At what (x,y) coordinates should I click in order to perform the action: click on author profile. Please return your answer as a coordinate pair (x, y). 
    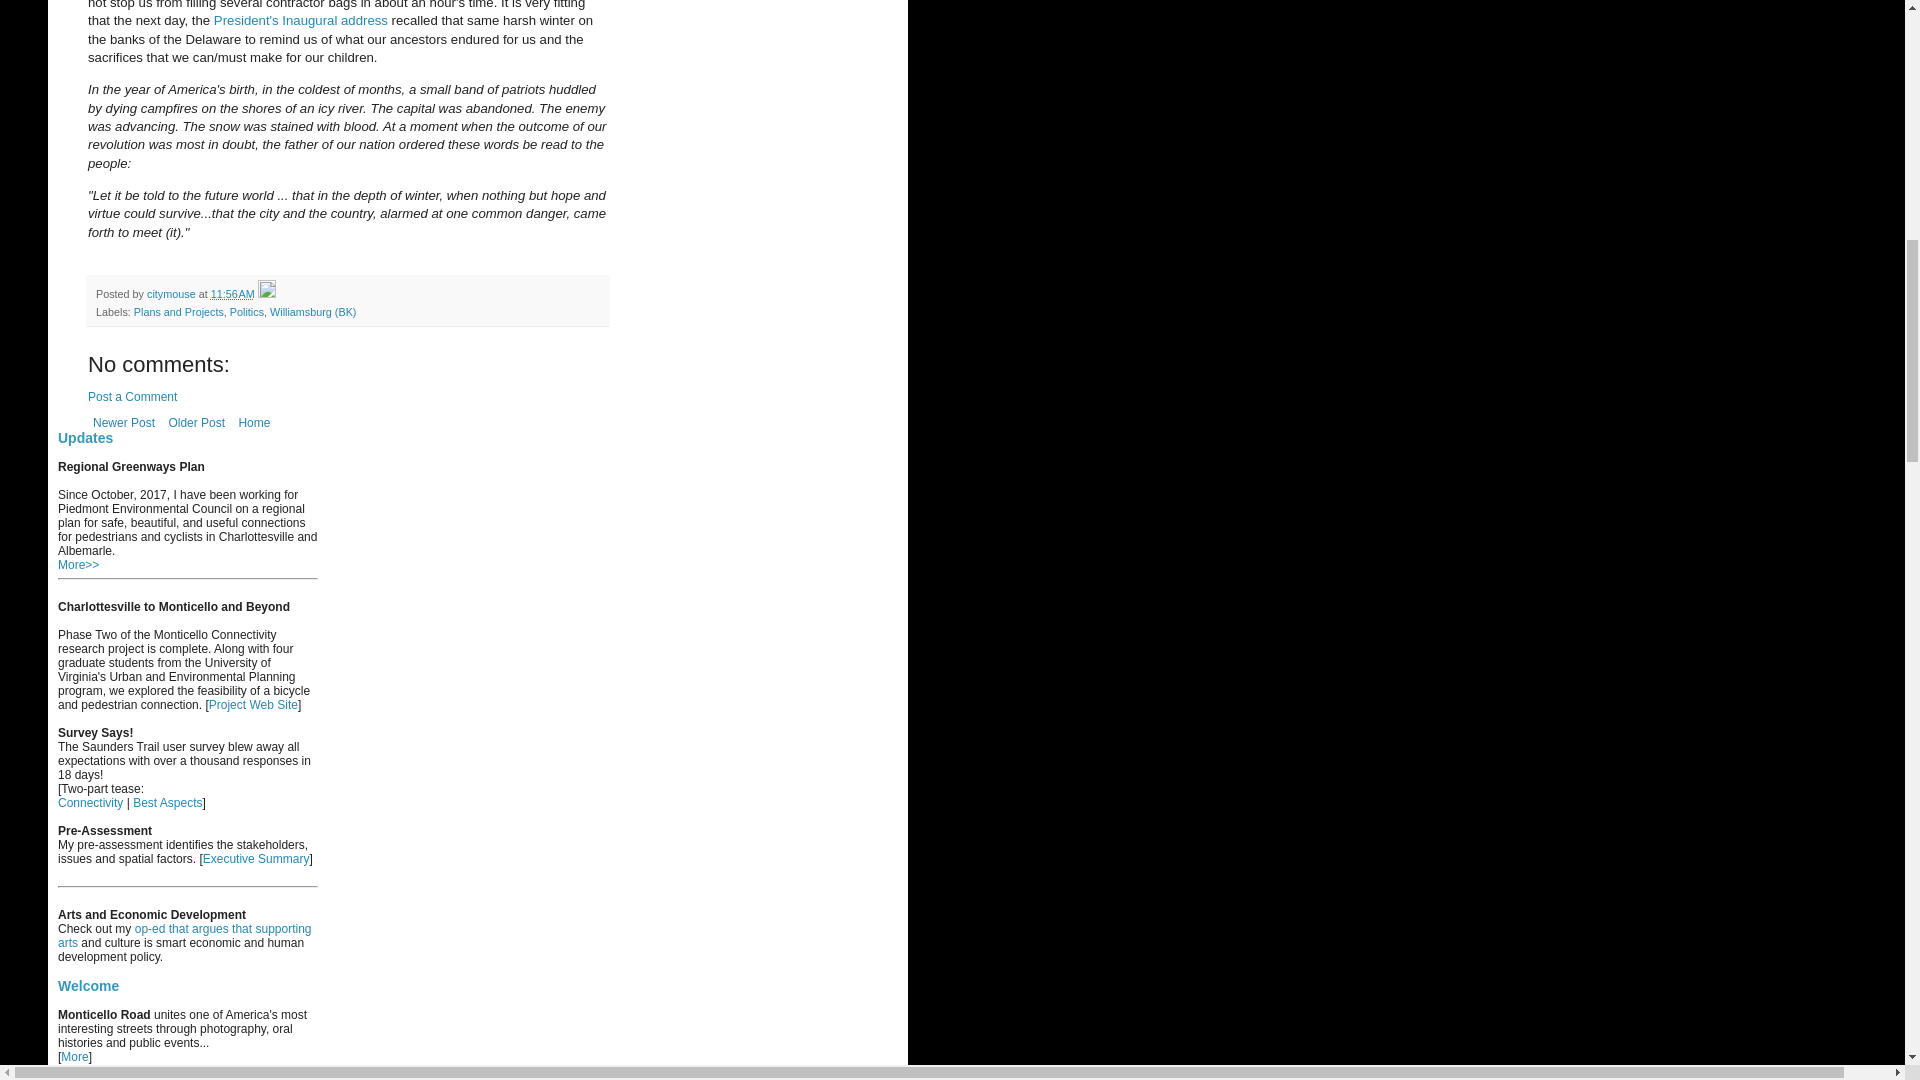
    Looking at the image, I should click on (173, 294).